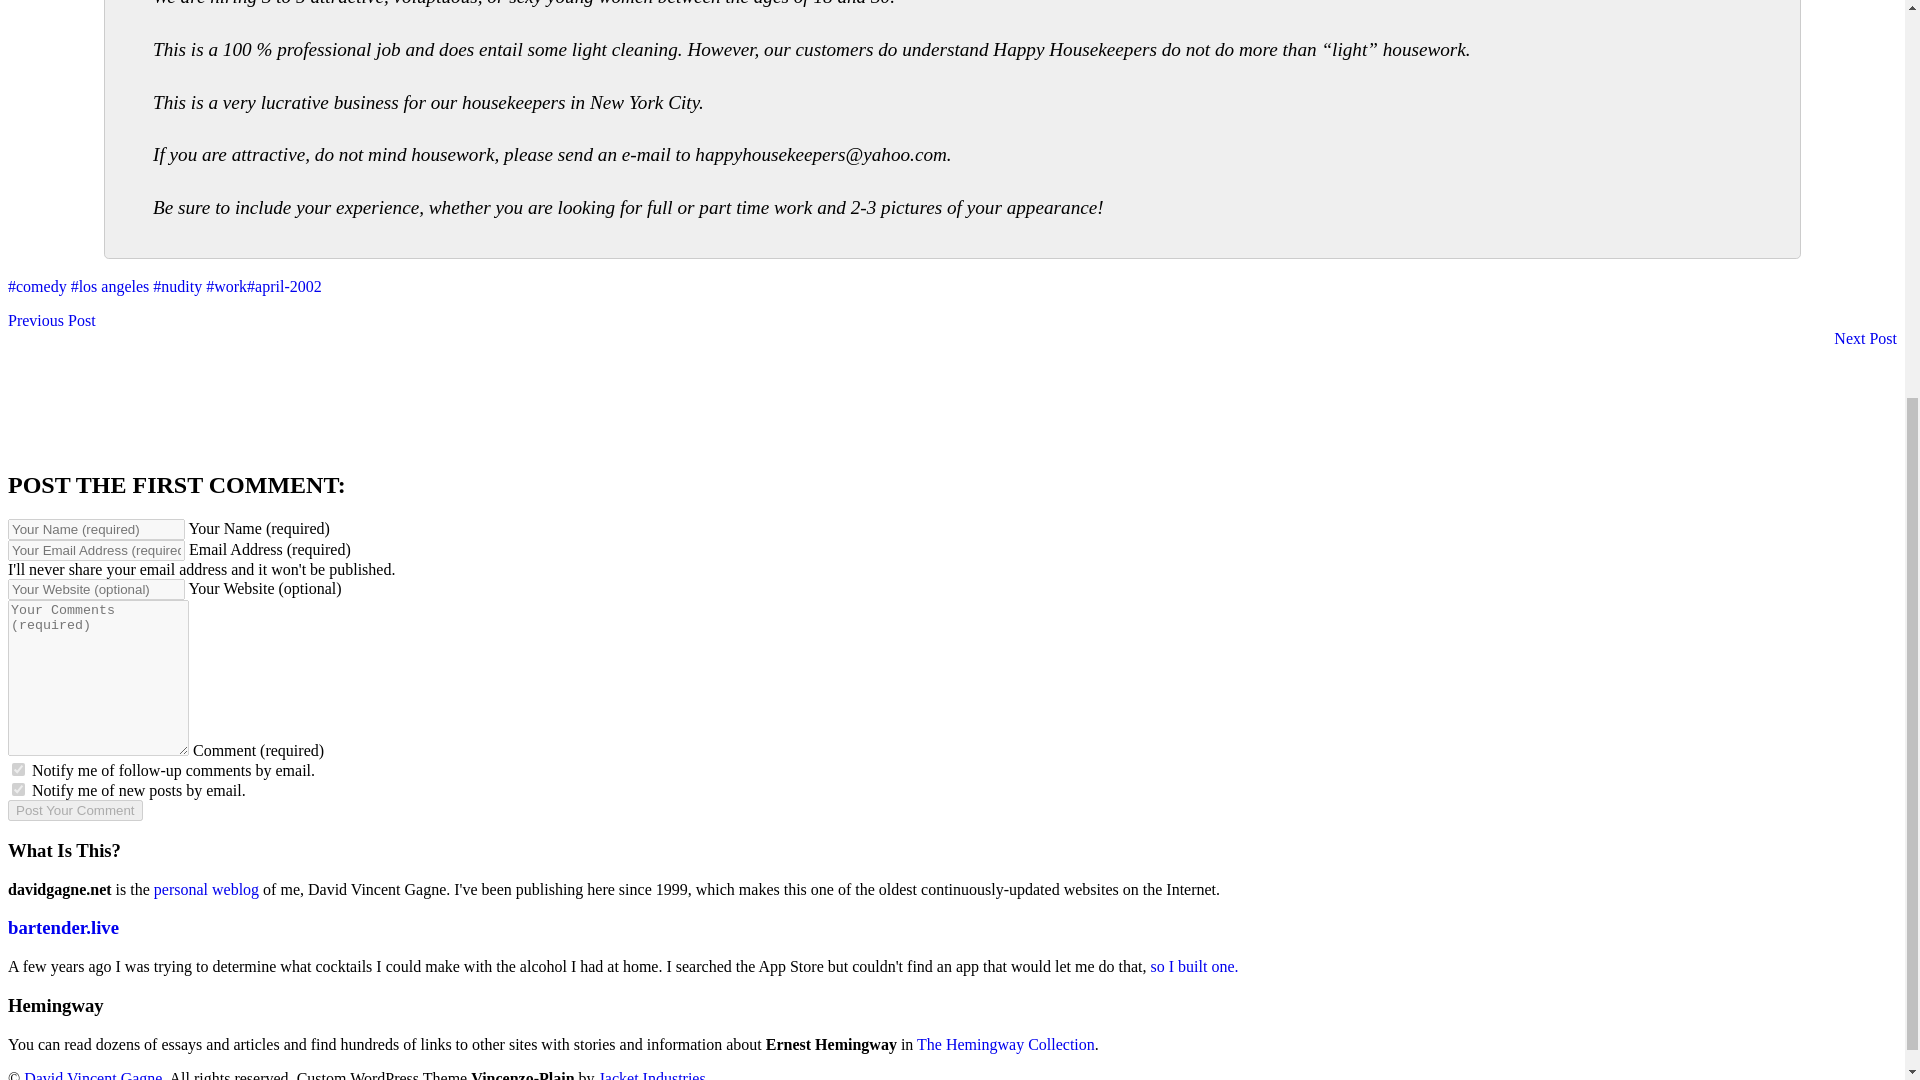 The height and width of the screenshot is (1080, 1920). Describe the element at coordinates (284, 286) in the screenshot. I see `more posts from April 2002` at that location.